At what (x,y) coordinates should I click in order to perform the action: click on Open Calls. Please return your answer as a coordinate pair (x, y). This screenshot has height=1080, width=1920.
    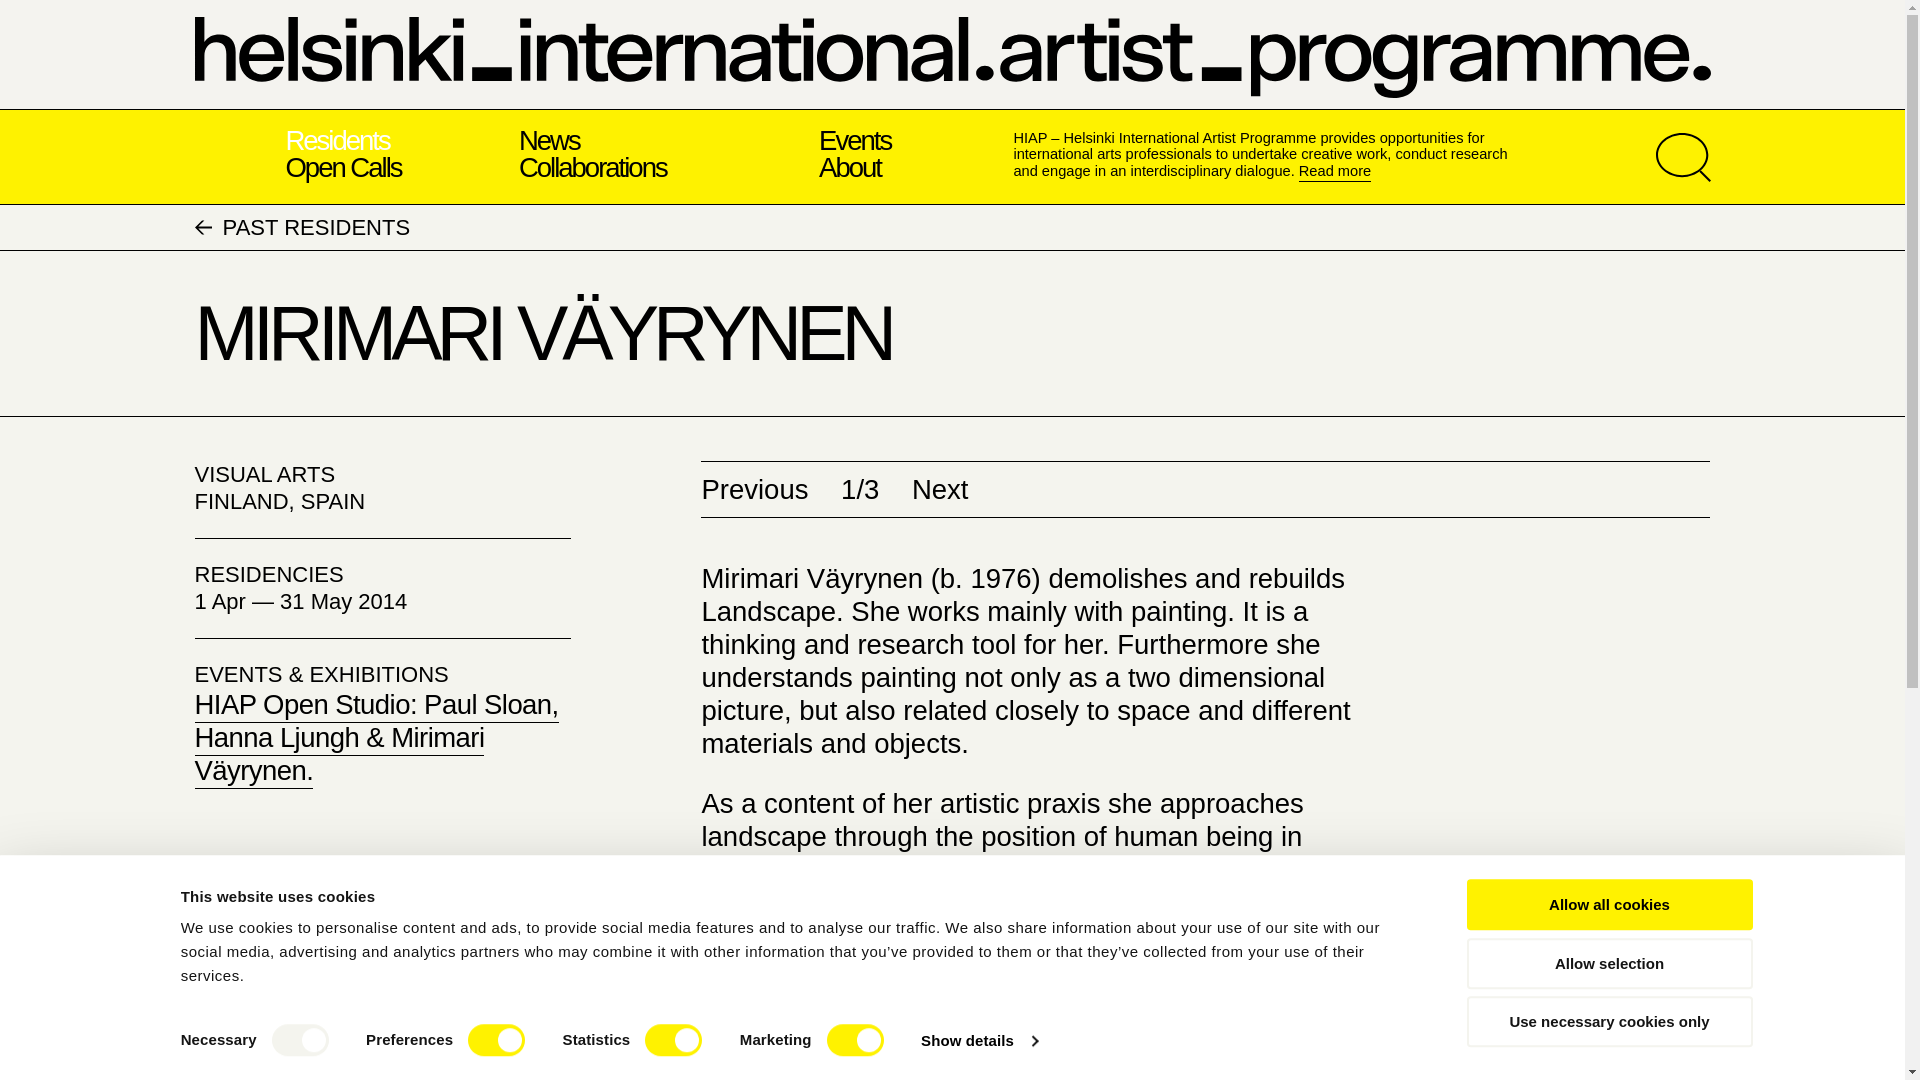
    Looking at the image, I should click on (342, 167).